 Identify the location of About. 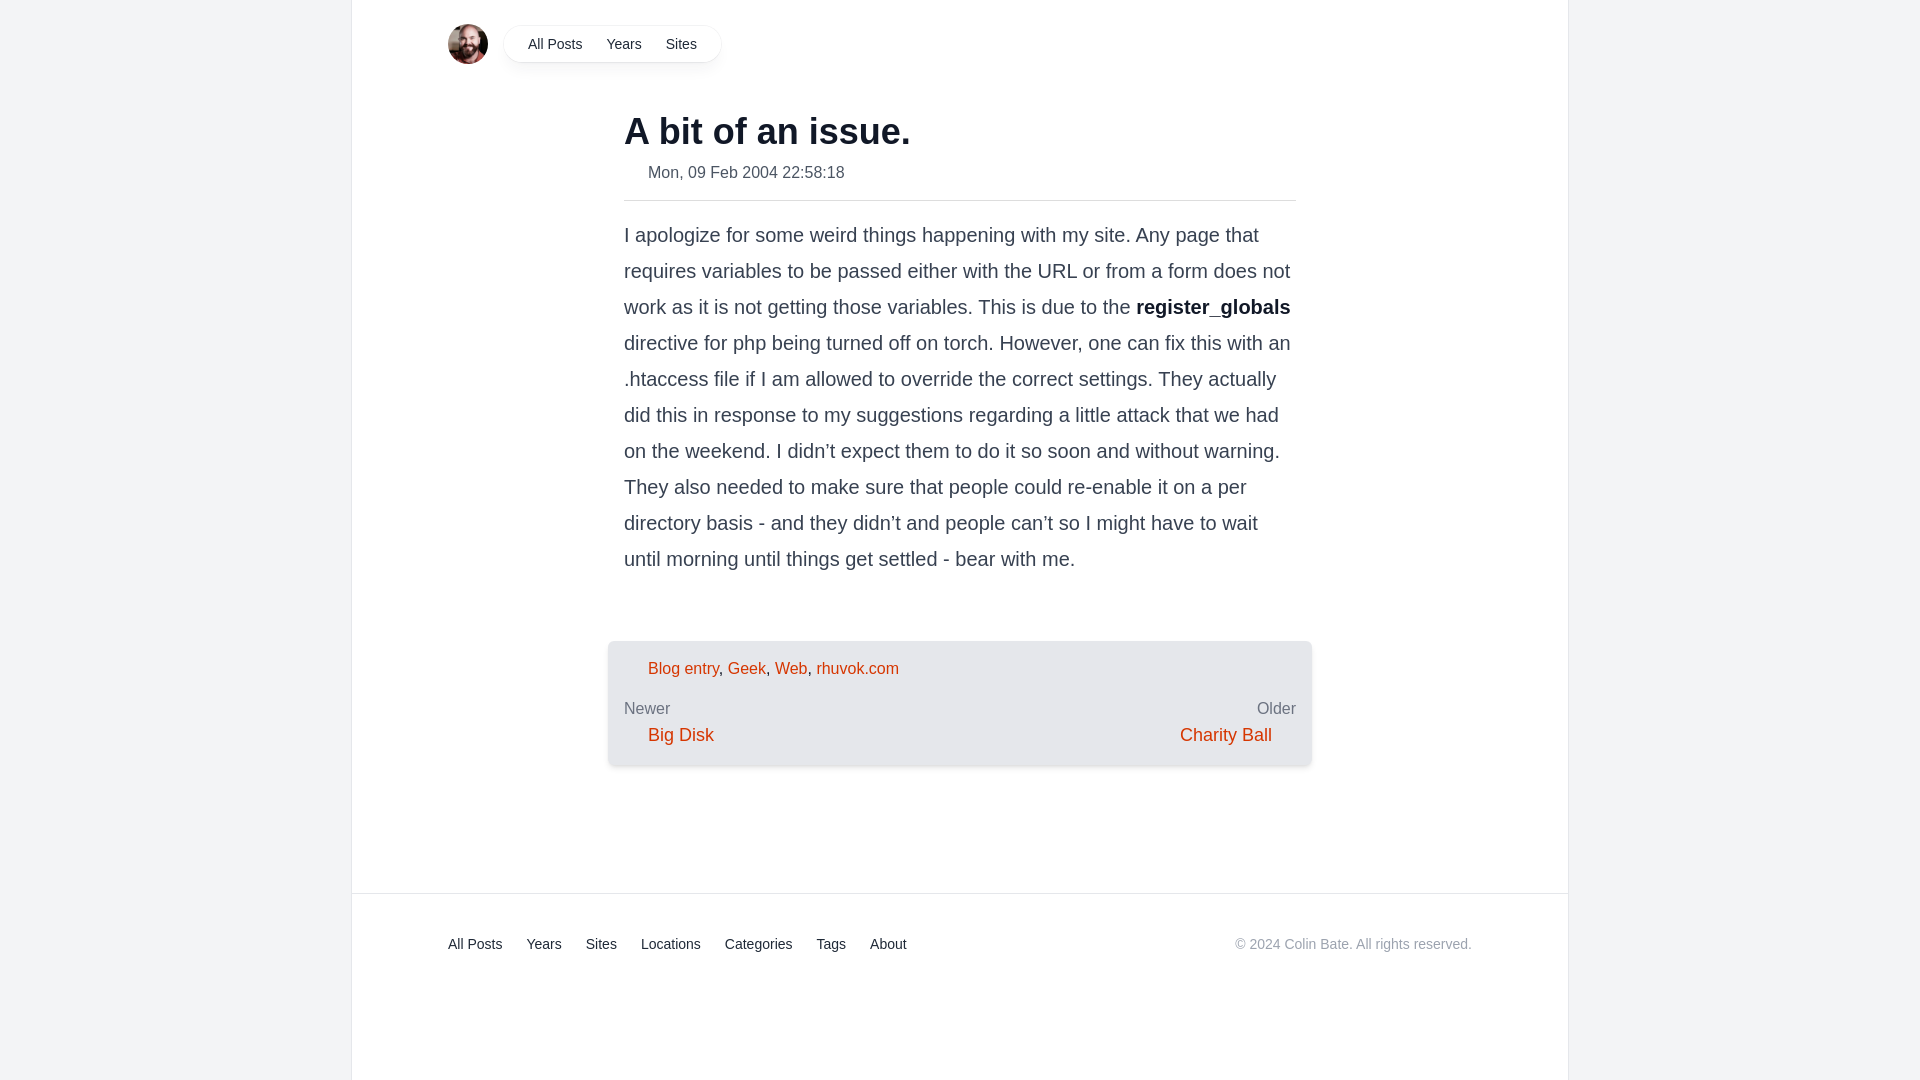
(888, 944).